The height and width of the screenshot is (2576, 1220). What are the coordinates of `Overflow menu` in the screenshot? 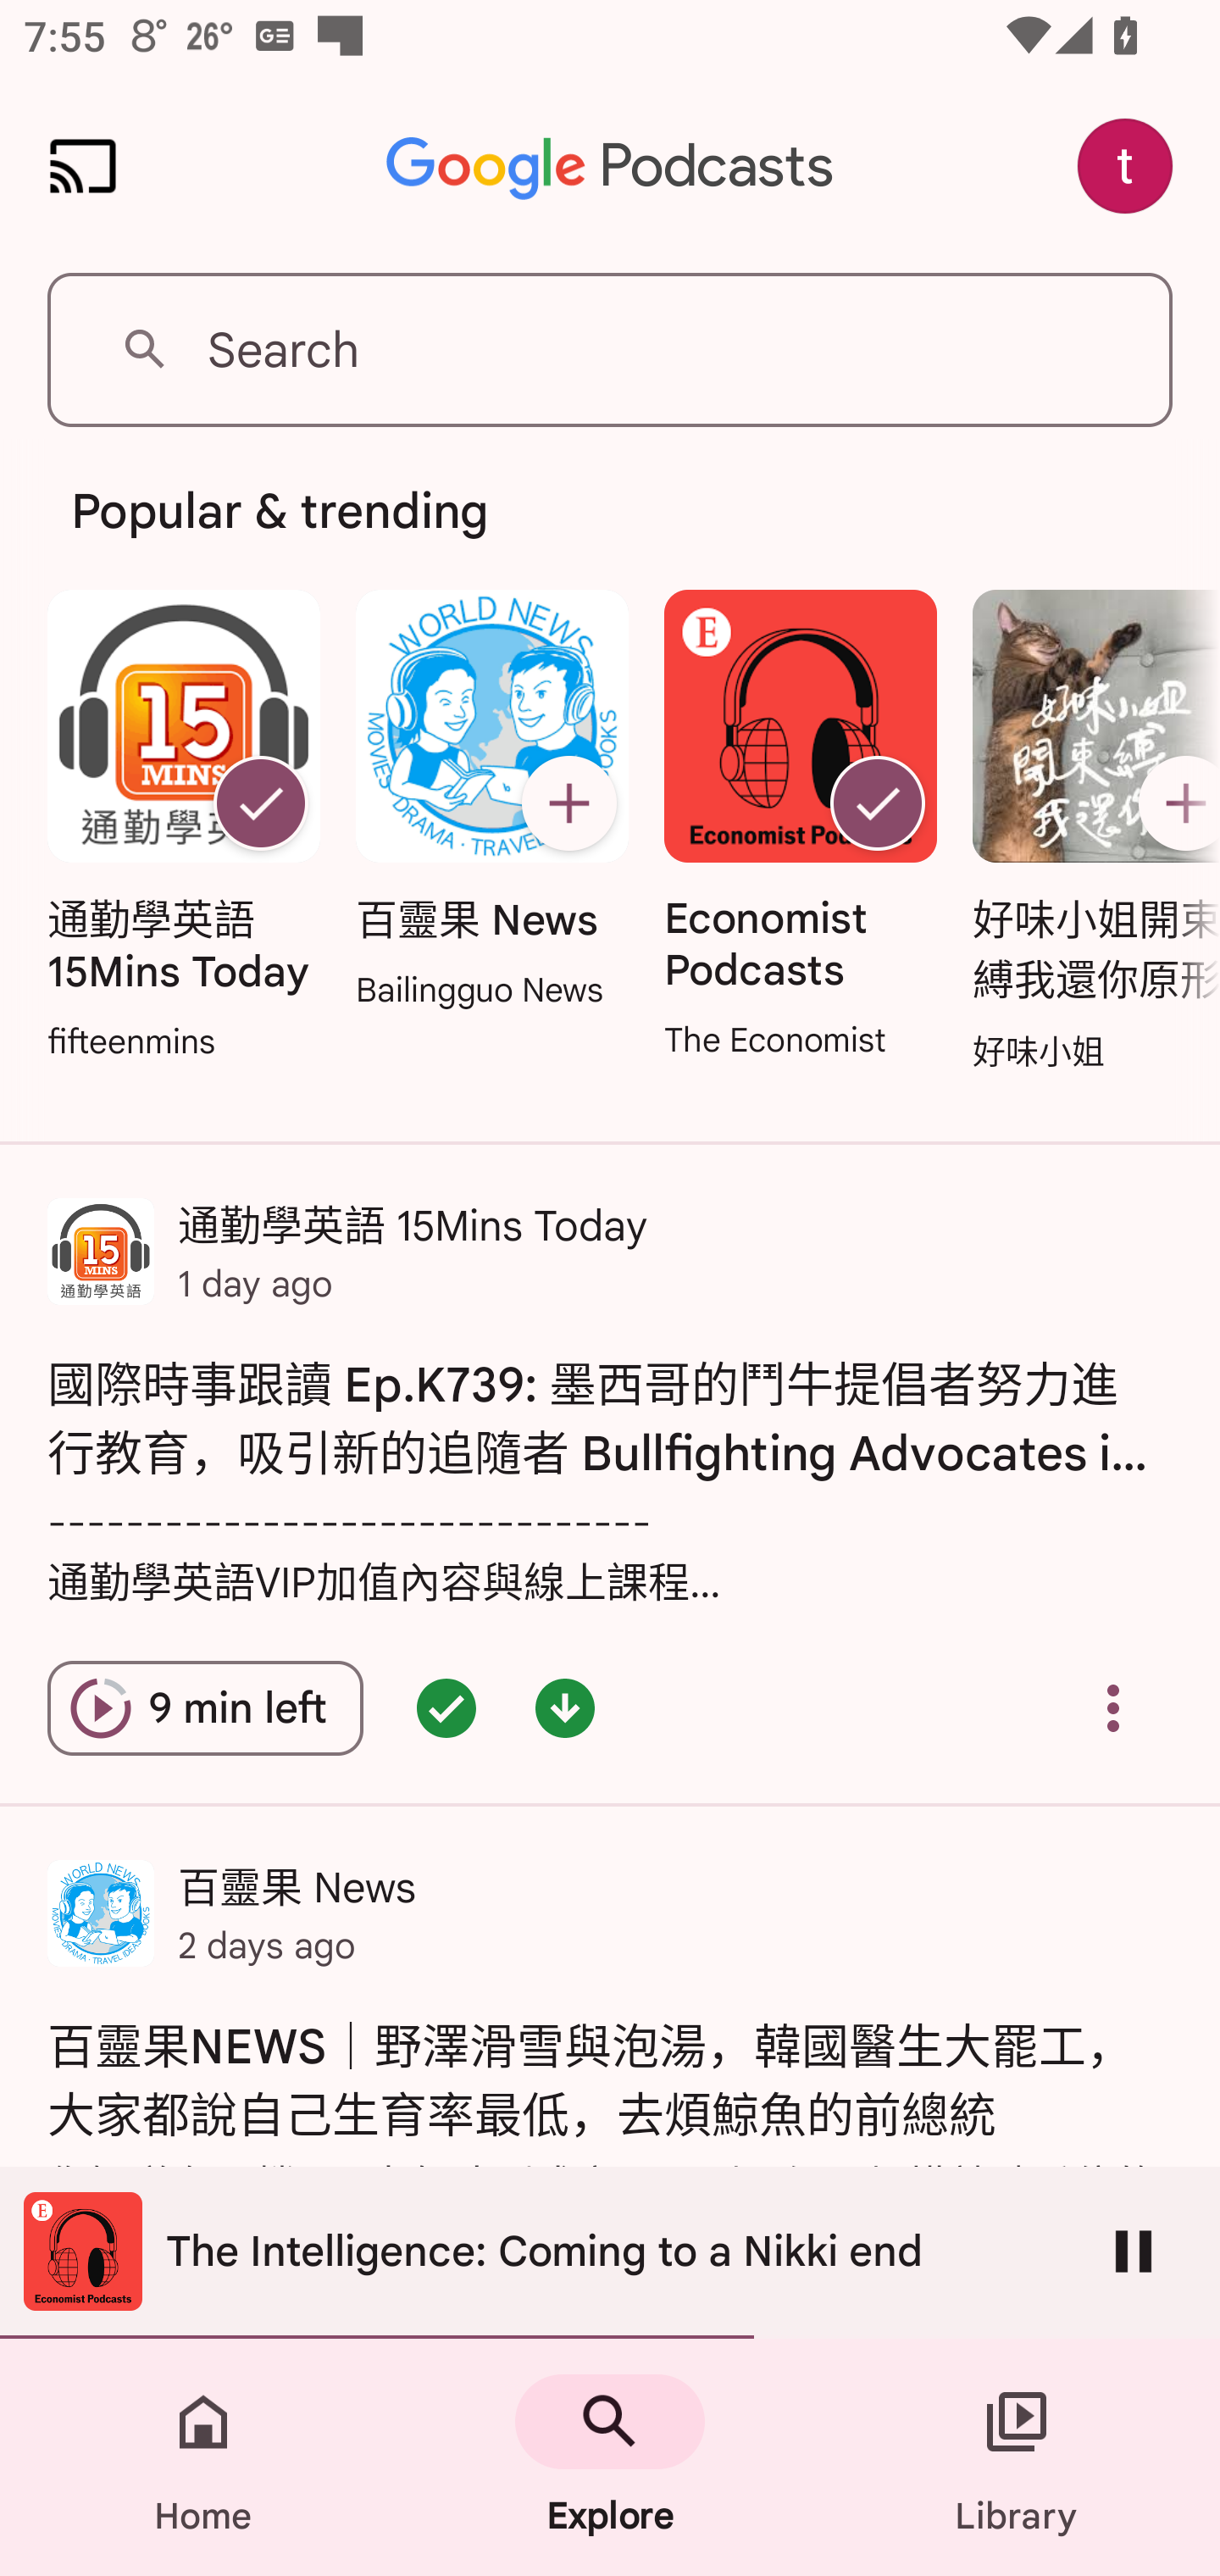 It's located at (1113, 1708).